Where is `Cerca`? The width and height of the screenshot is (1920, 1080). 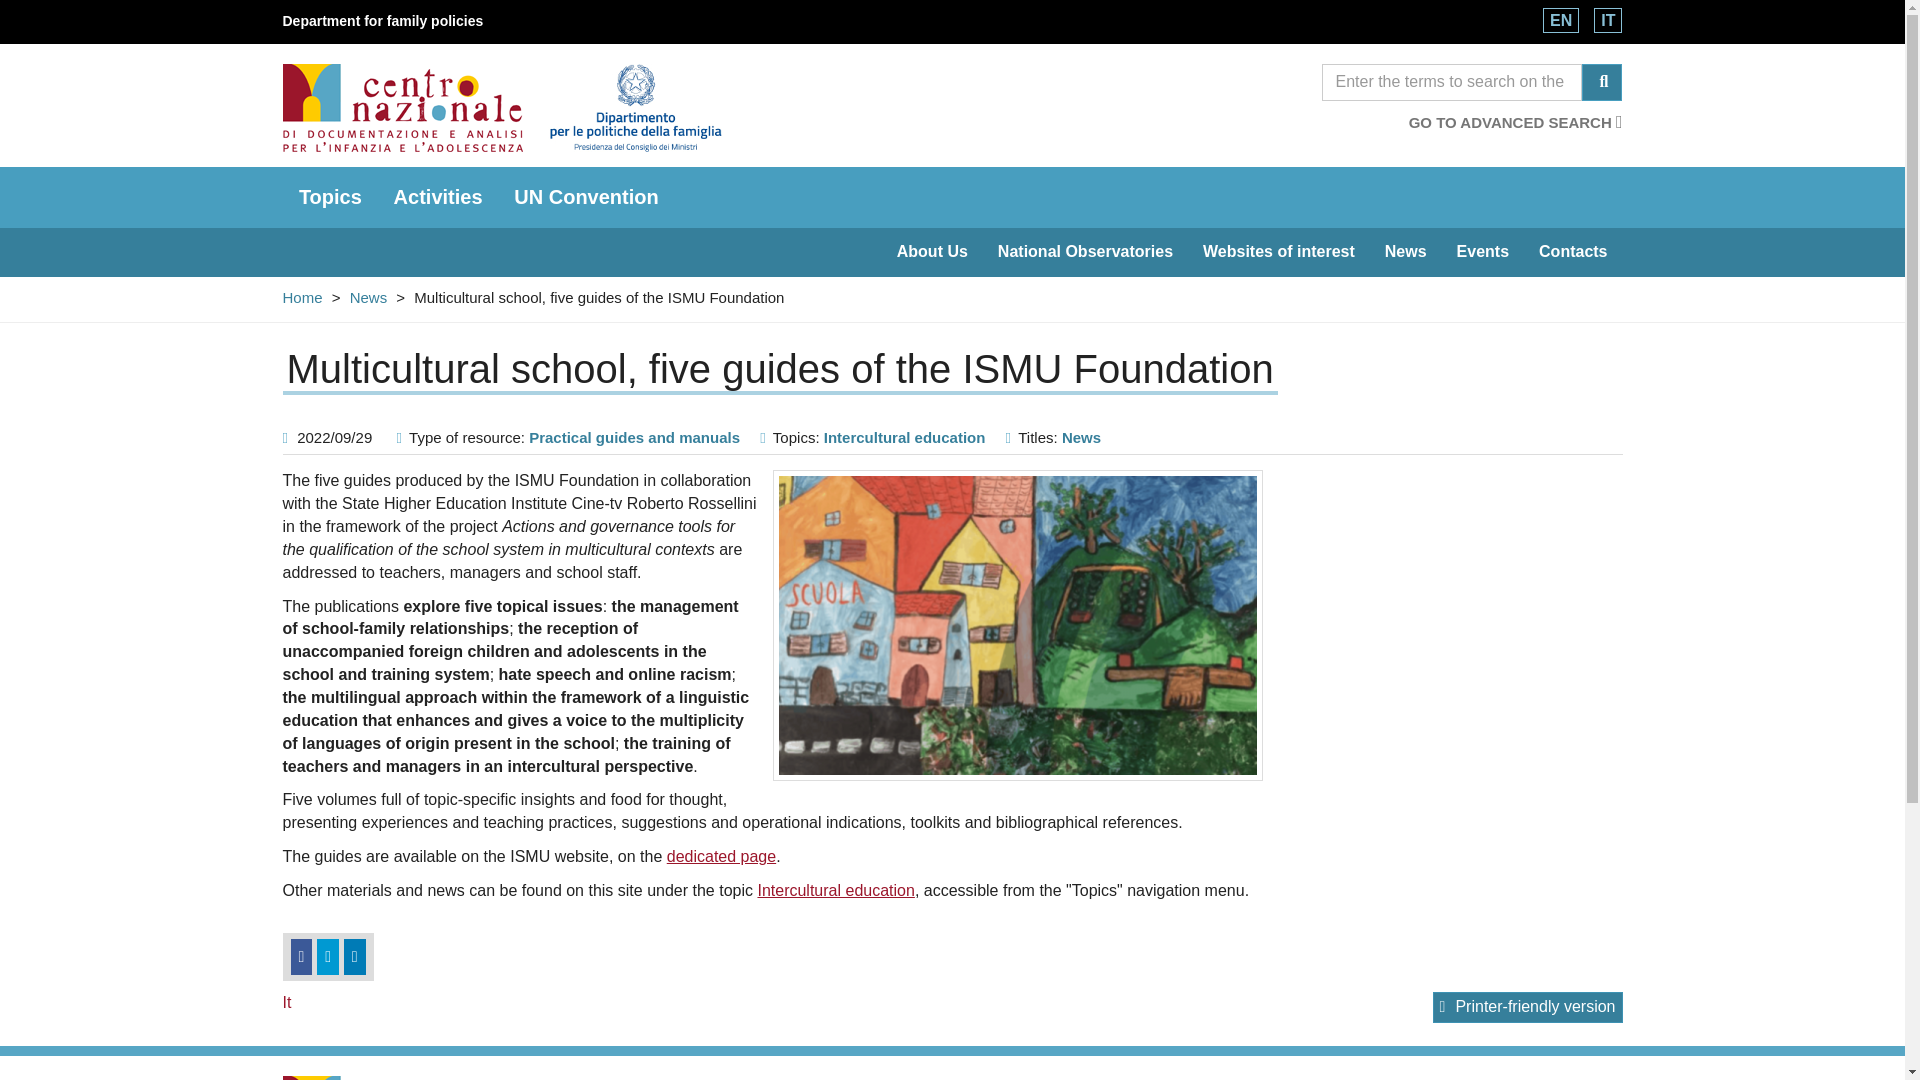 Cerca is located at coordinates (1602, 82).